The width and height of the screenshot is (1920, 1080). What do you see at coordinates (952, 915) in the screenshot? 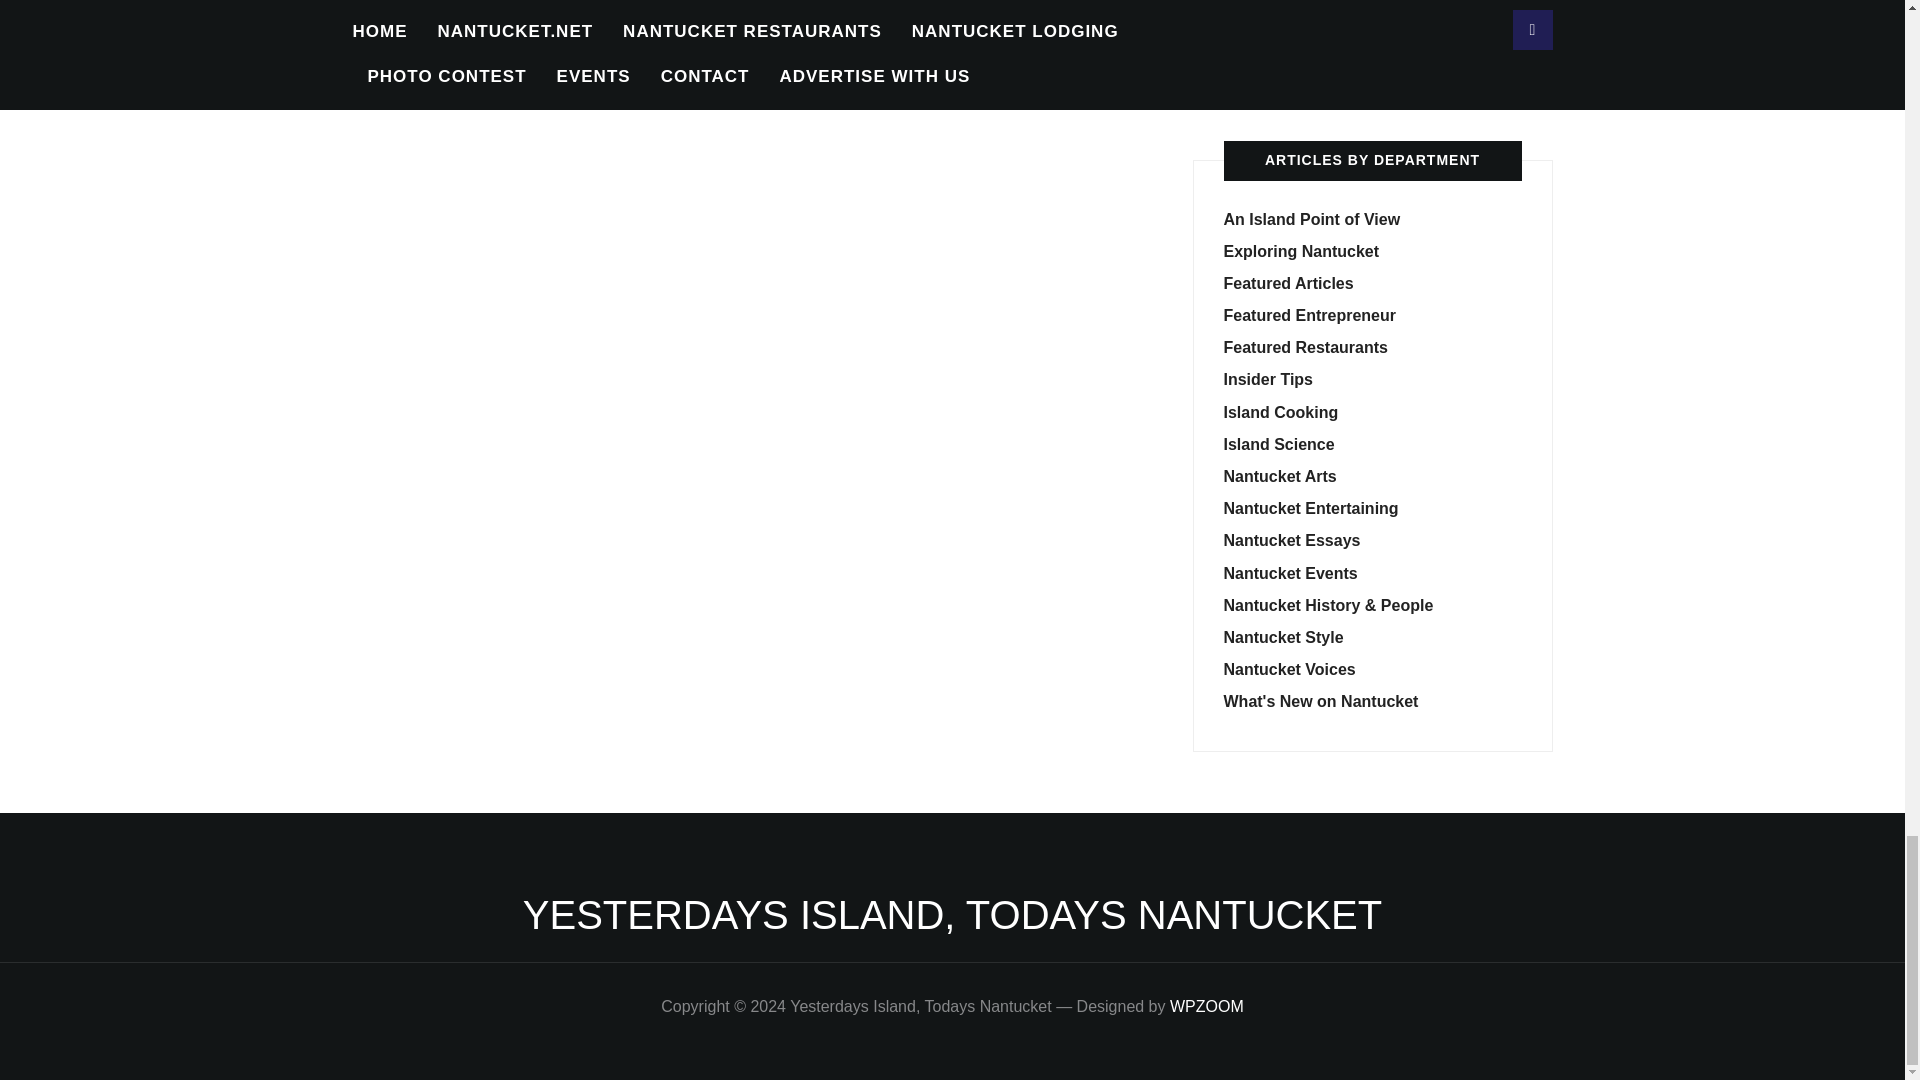
I see `News and Events for Nantucket Island` at bounding box center [952, 915].